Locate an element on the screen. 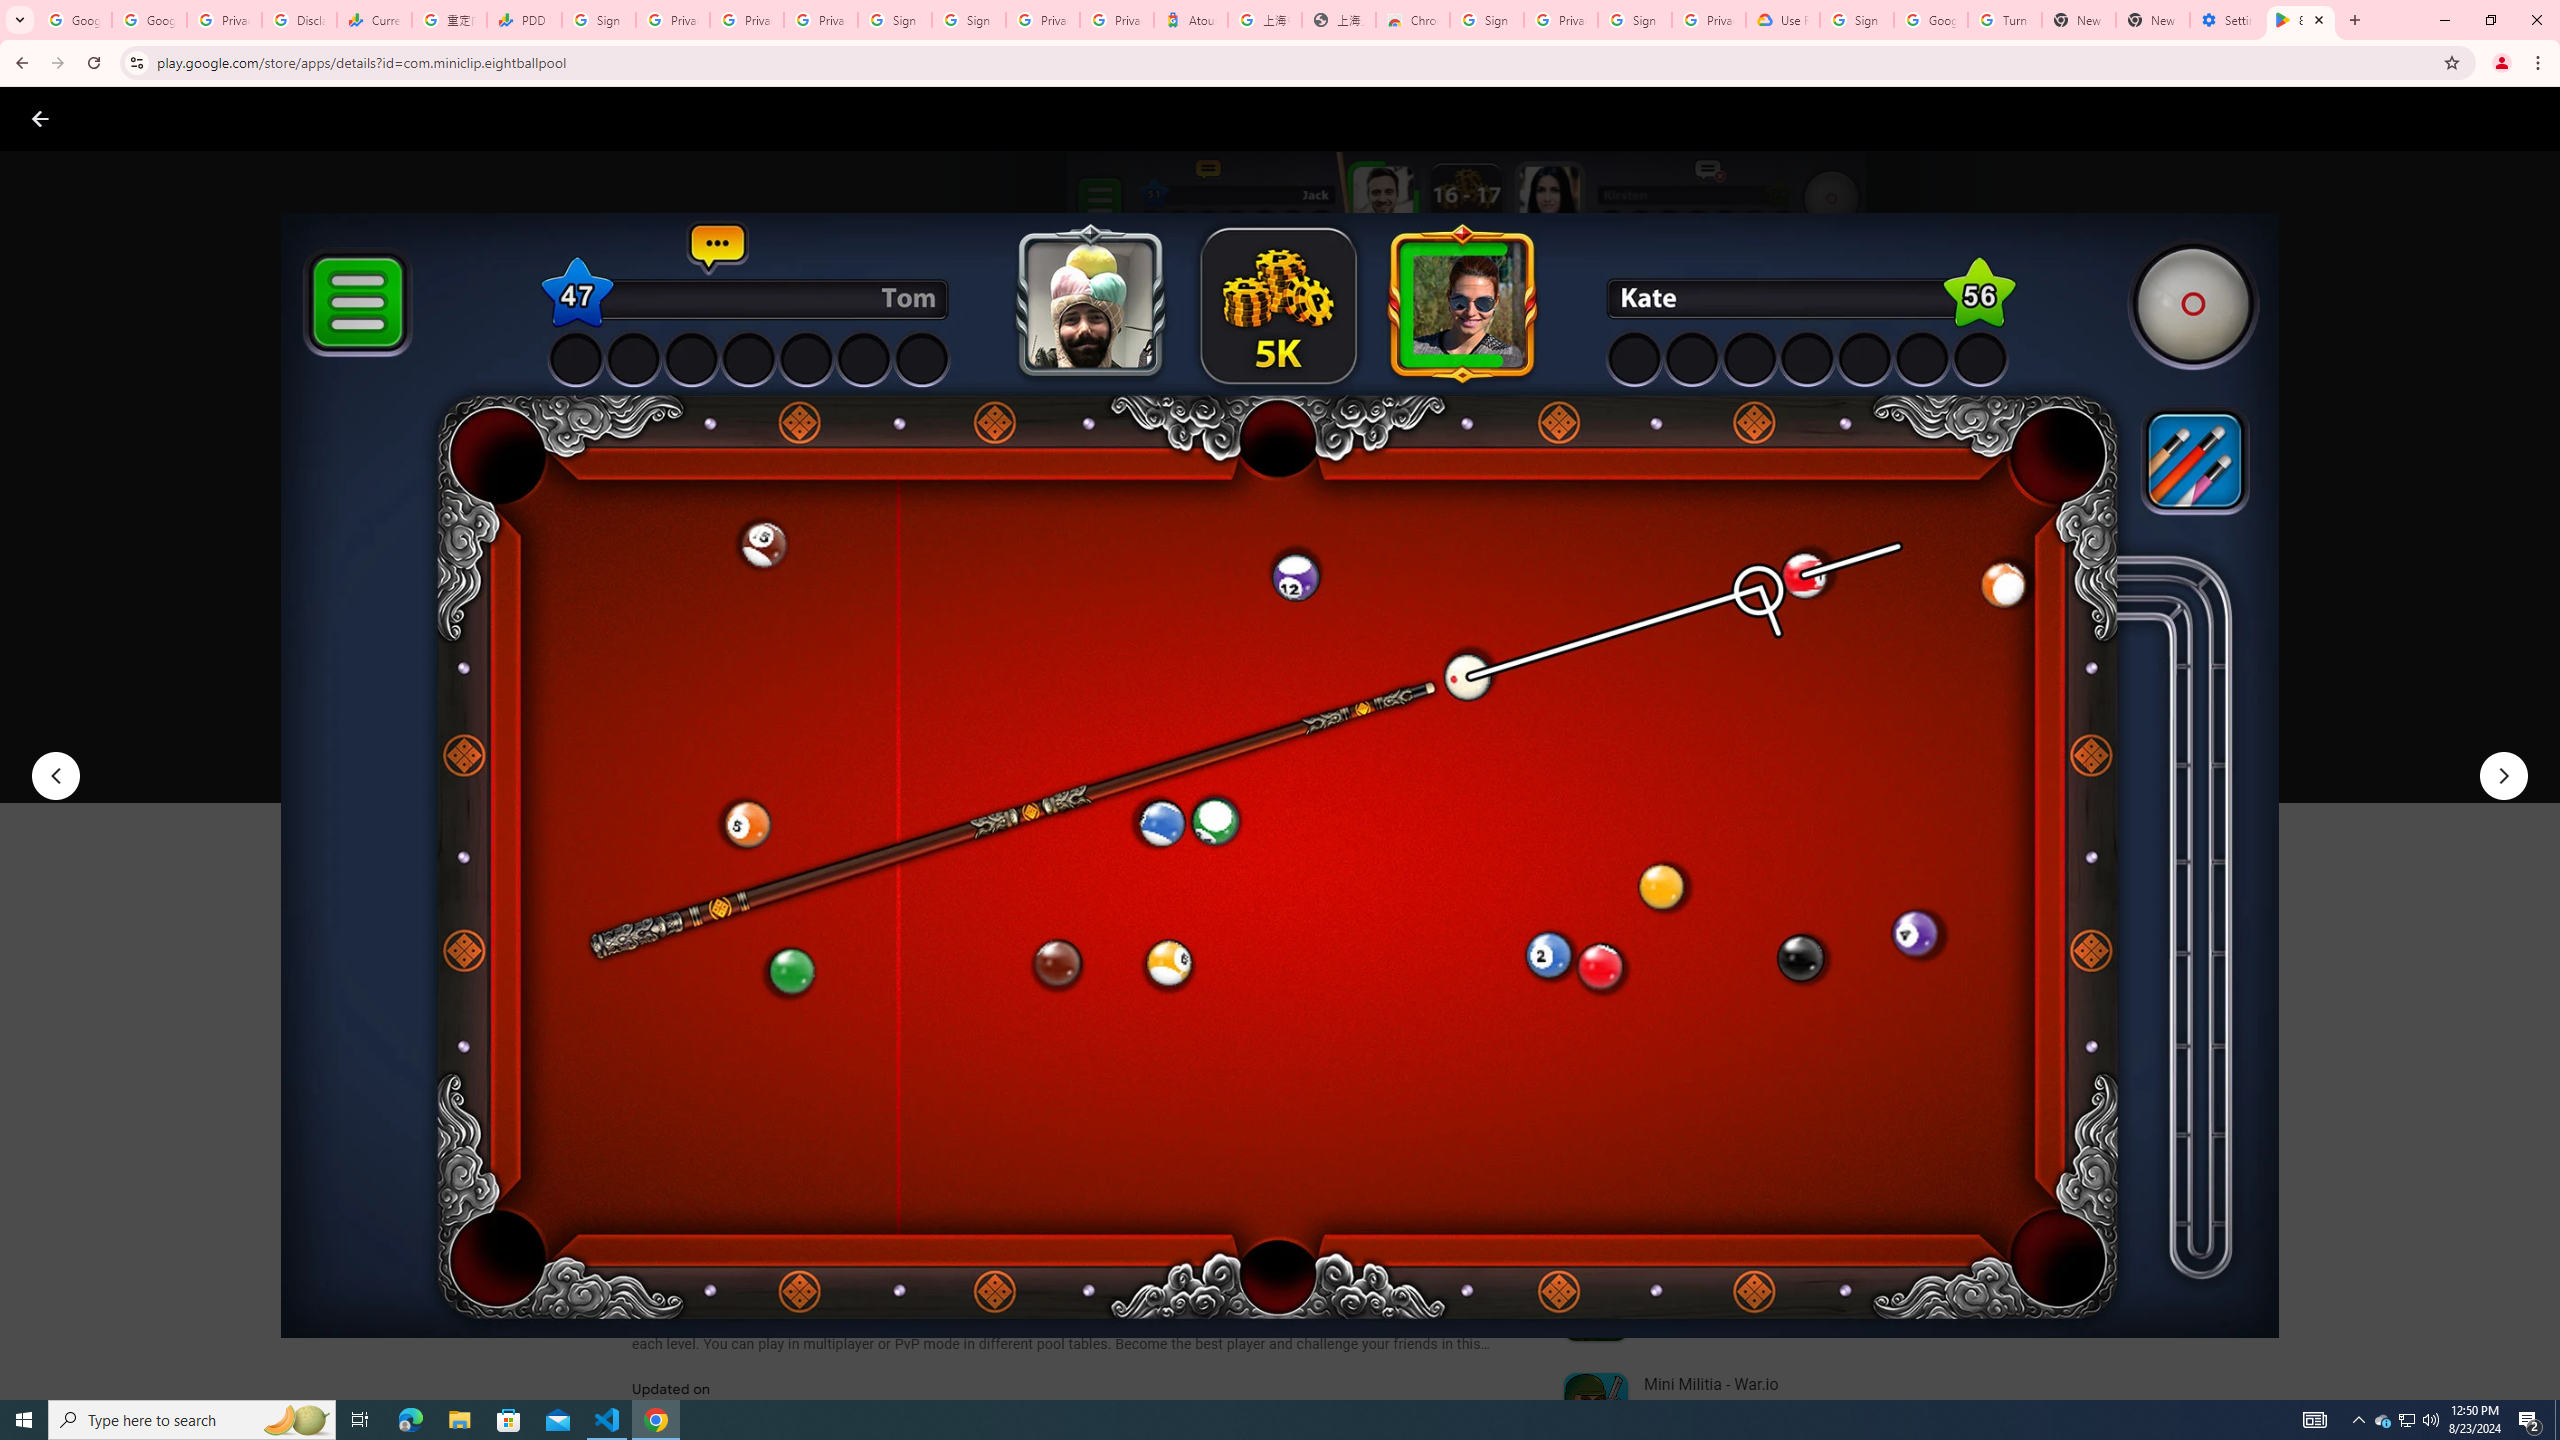 The height and width of the screenshot is (1440, 2560). Google Play logo is located at coordinates (112, 118).